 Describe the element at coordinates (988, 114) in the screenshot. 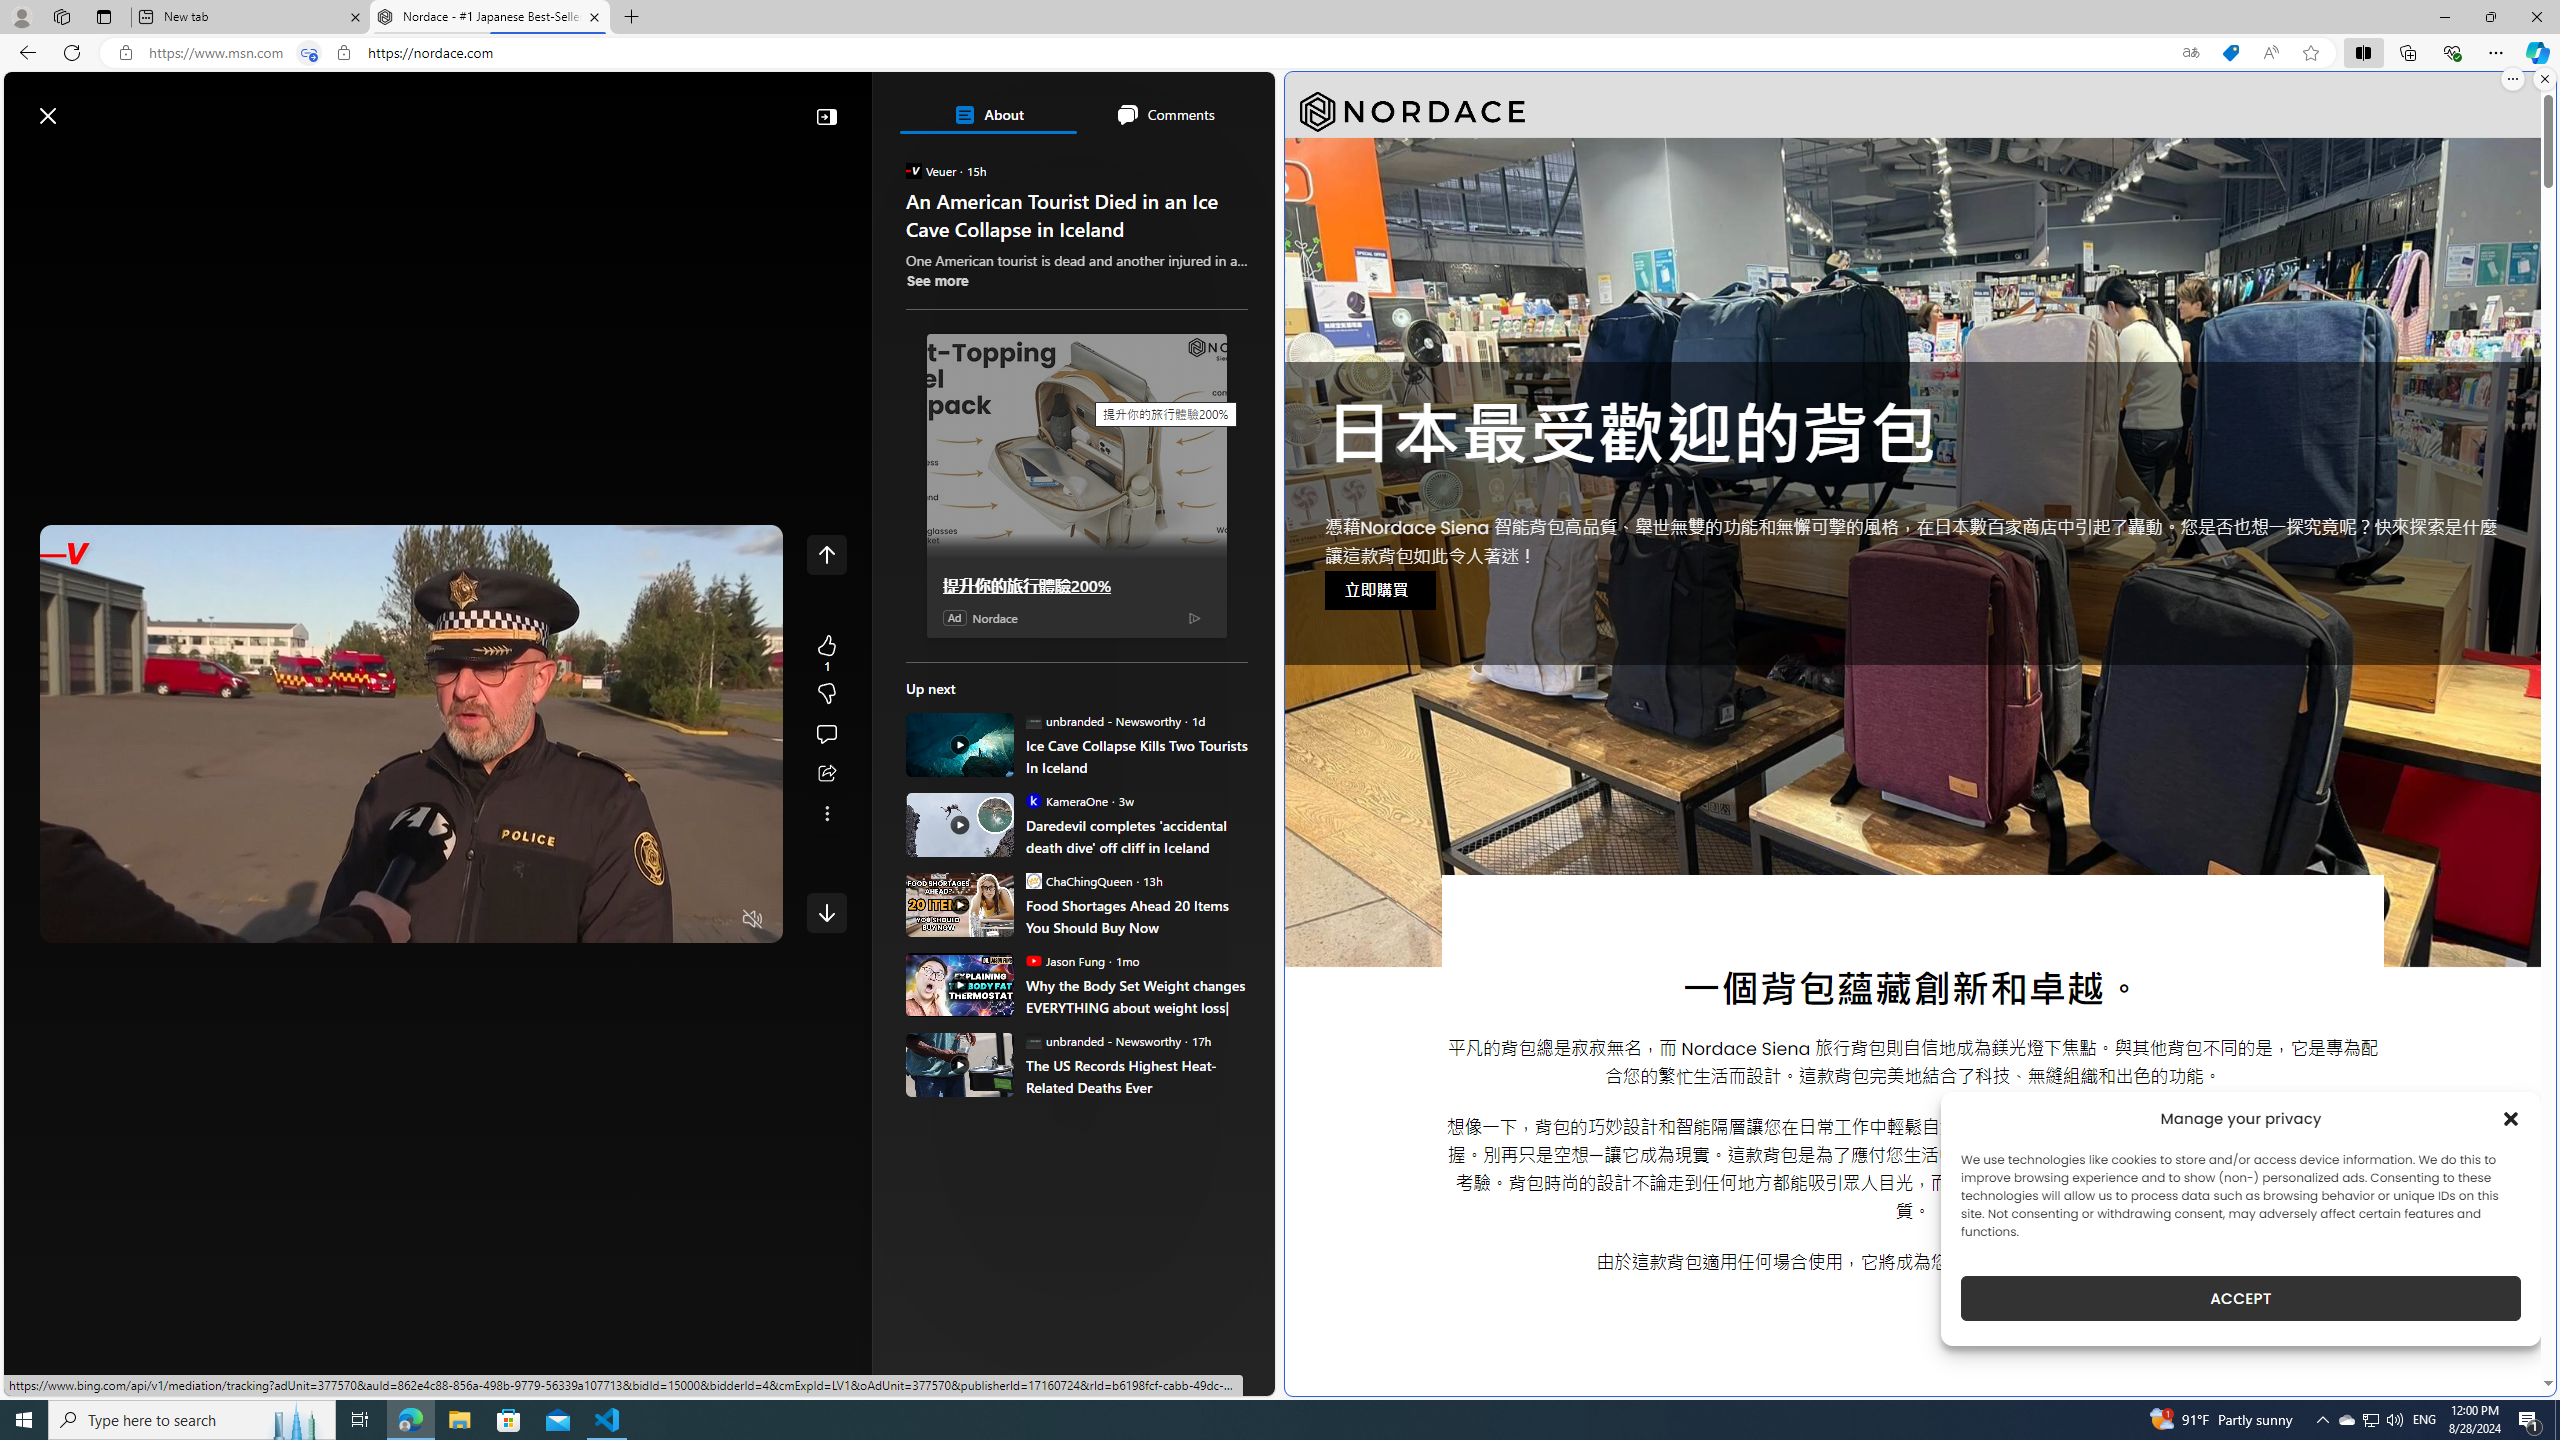

I see `About` at that location.